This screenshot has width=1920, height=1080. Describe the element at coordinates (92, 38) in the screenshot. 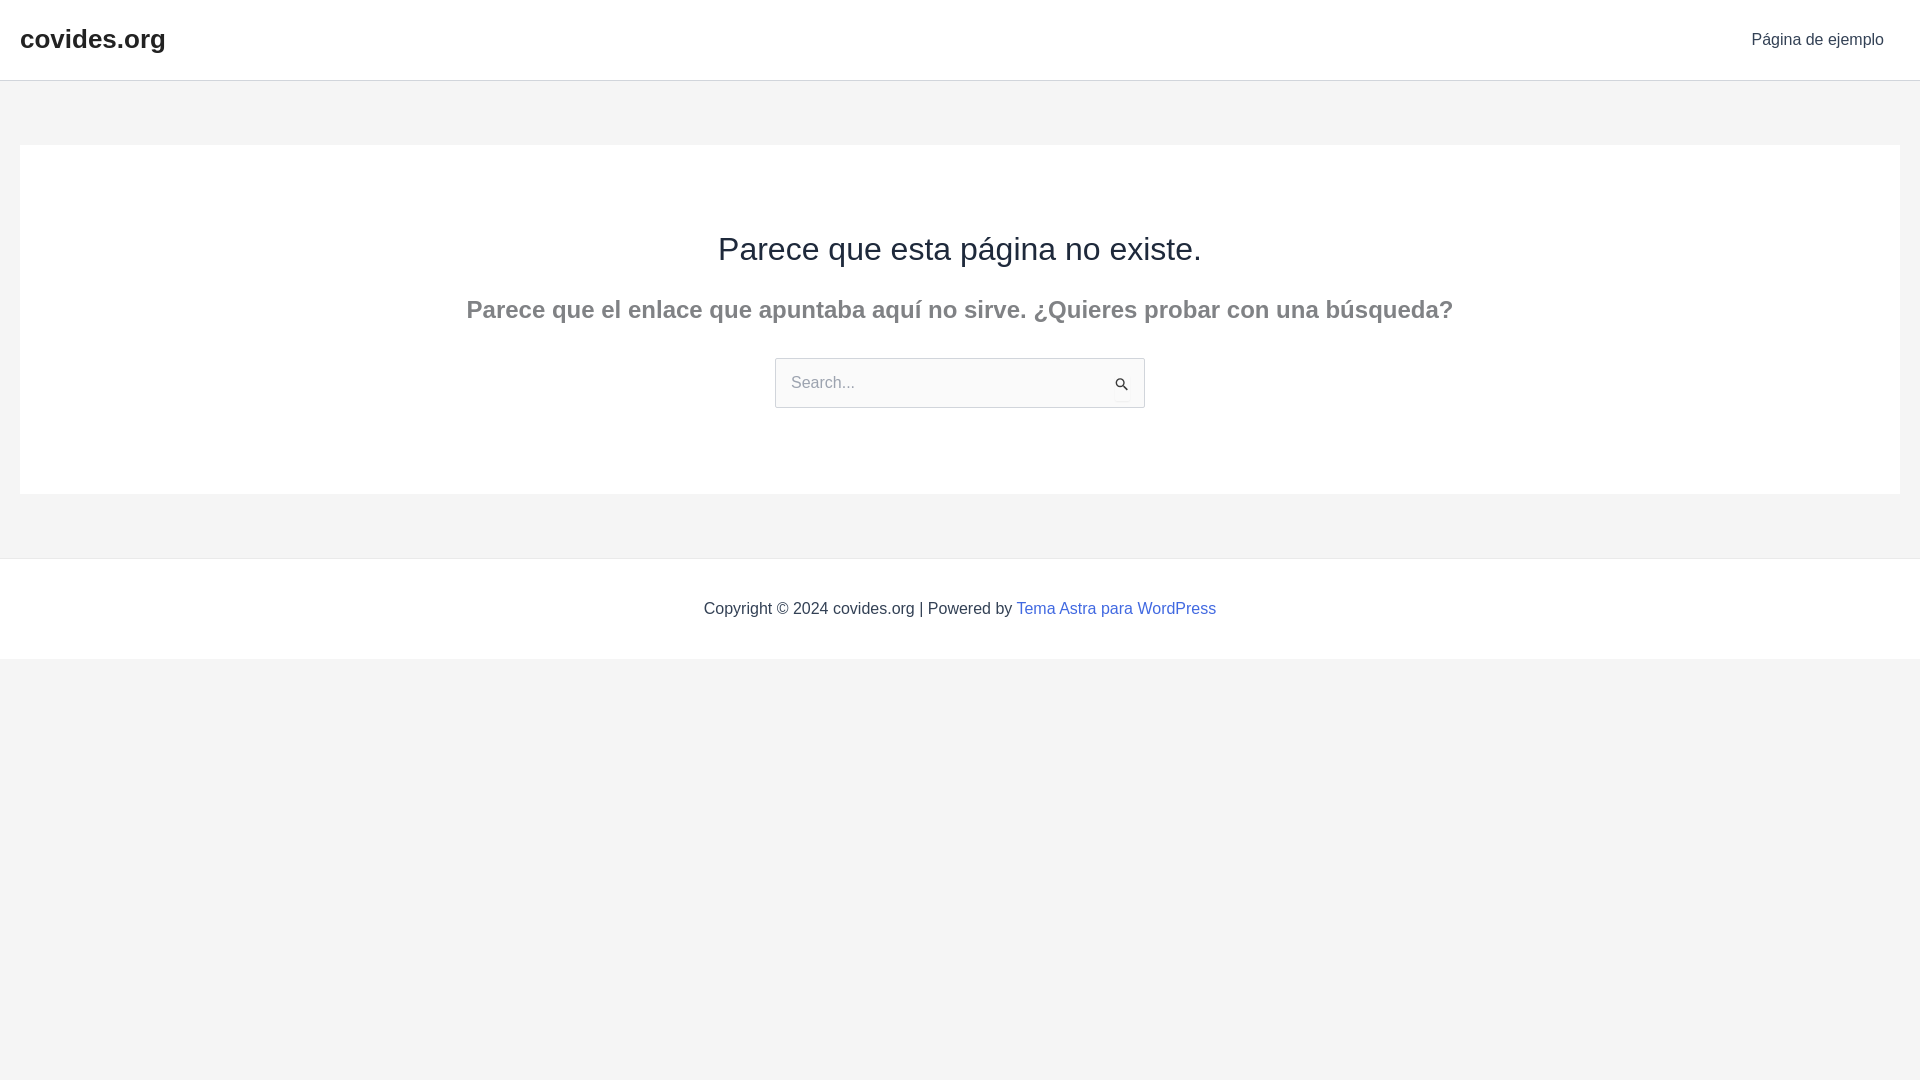

I see `covides.org` at that location.